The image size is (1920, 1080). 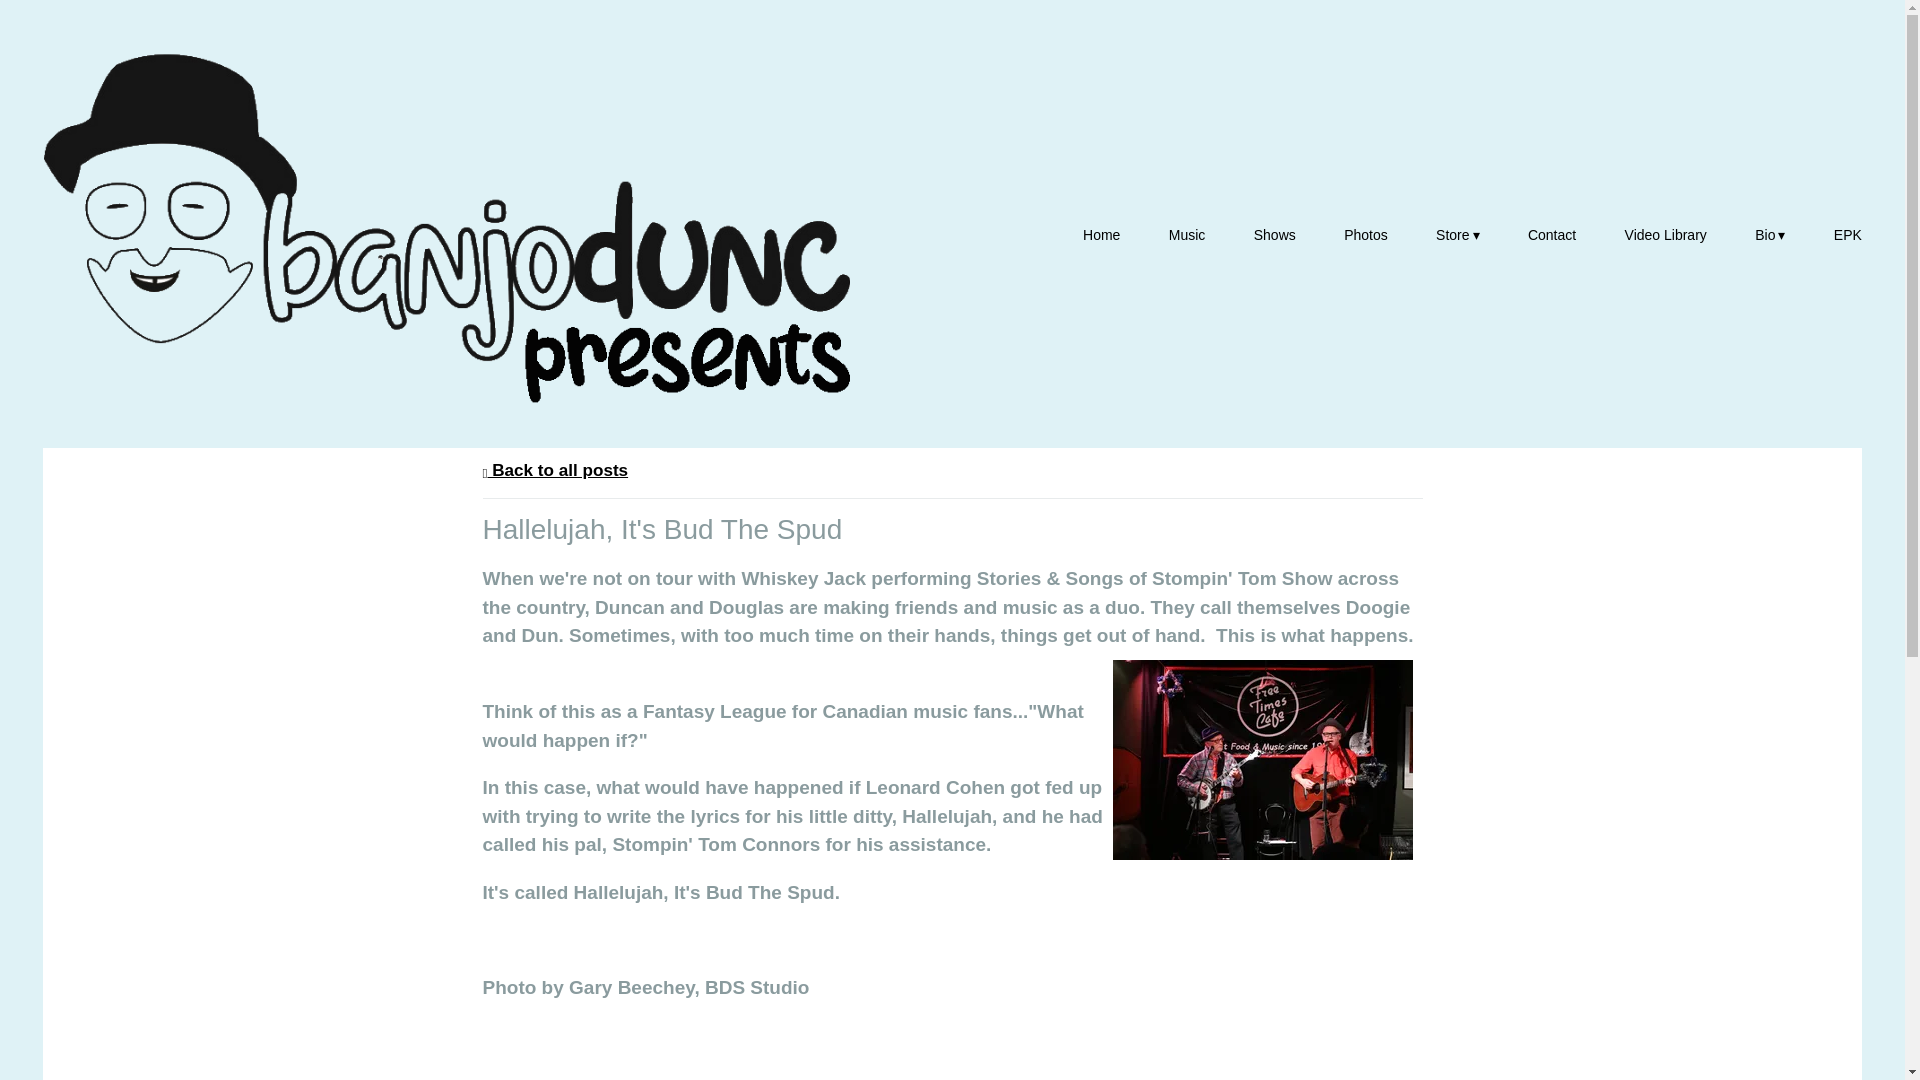 I want to click on Back to all posts, so click(x=554, y=470).